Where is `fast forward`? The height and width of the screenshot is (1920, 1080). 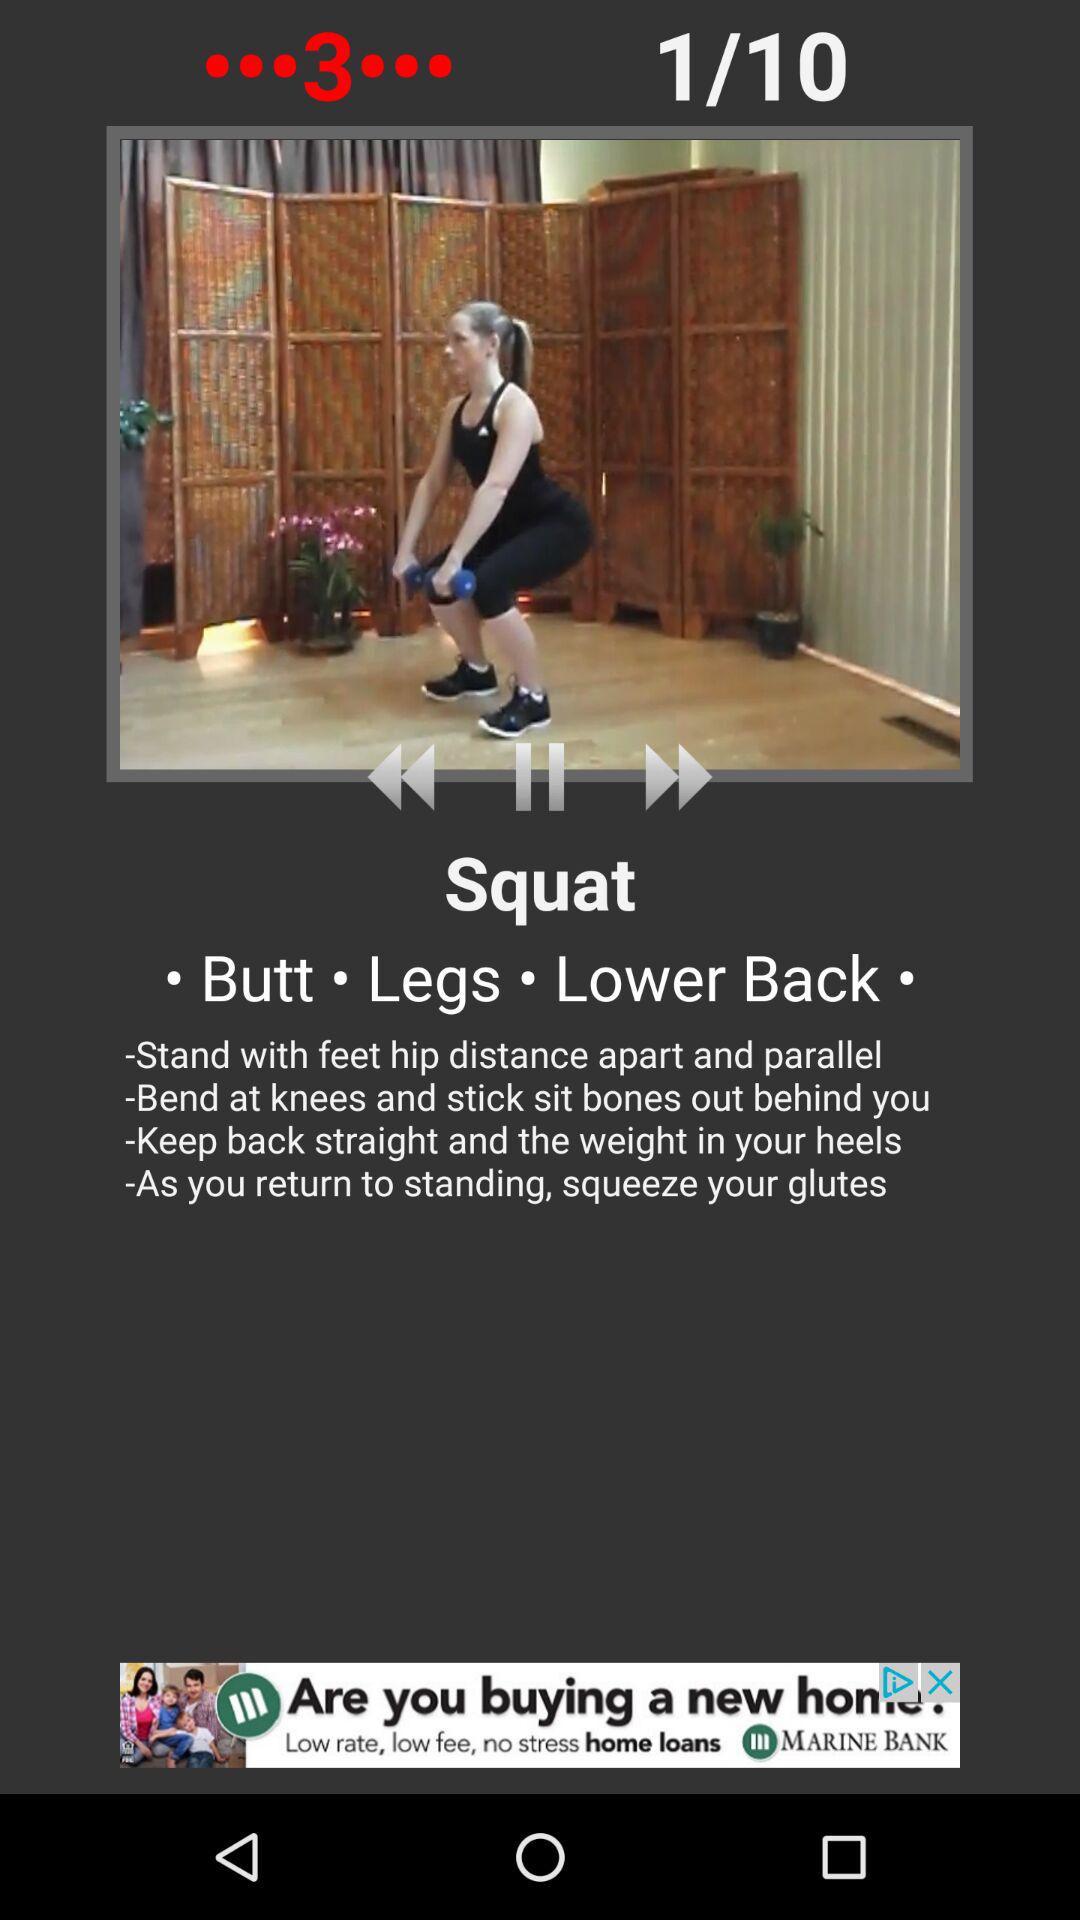 fast forward is located at coordinates (670, 776).